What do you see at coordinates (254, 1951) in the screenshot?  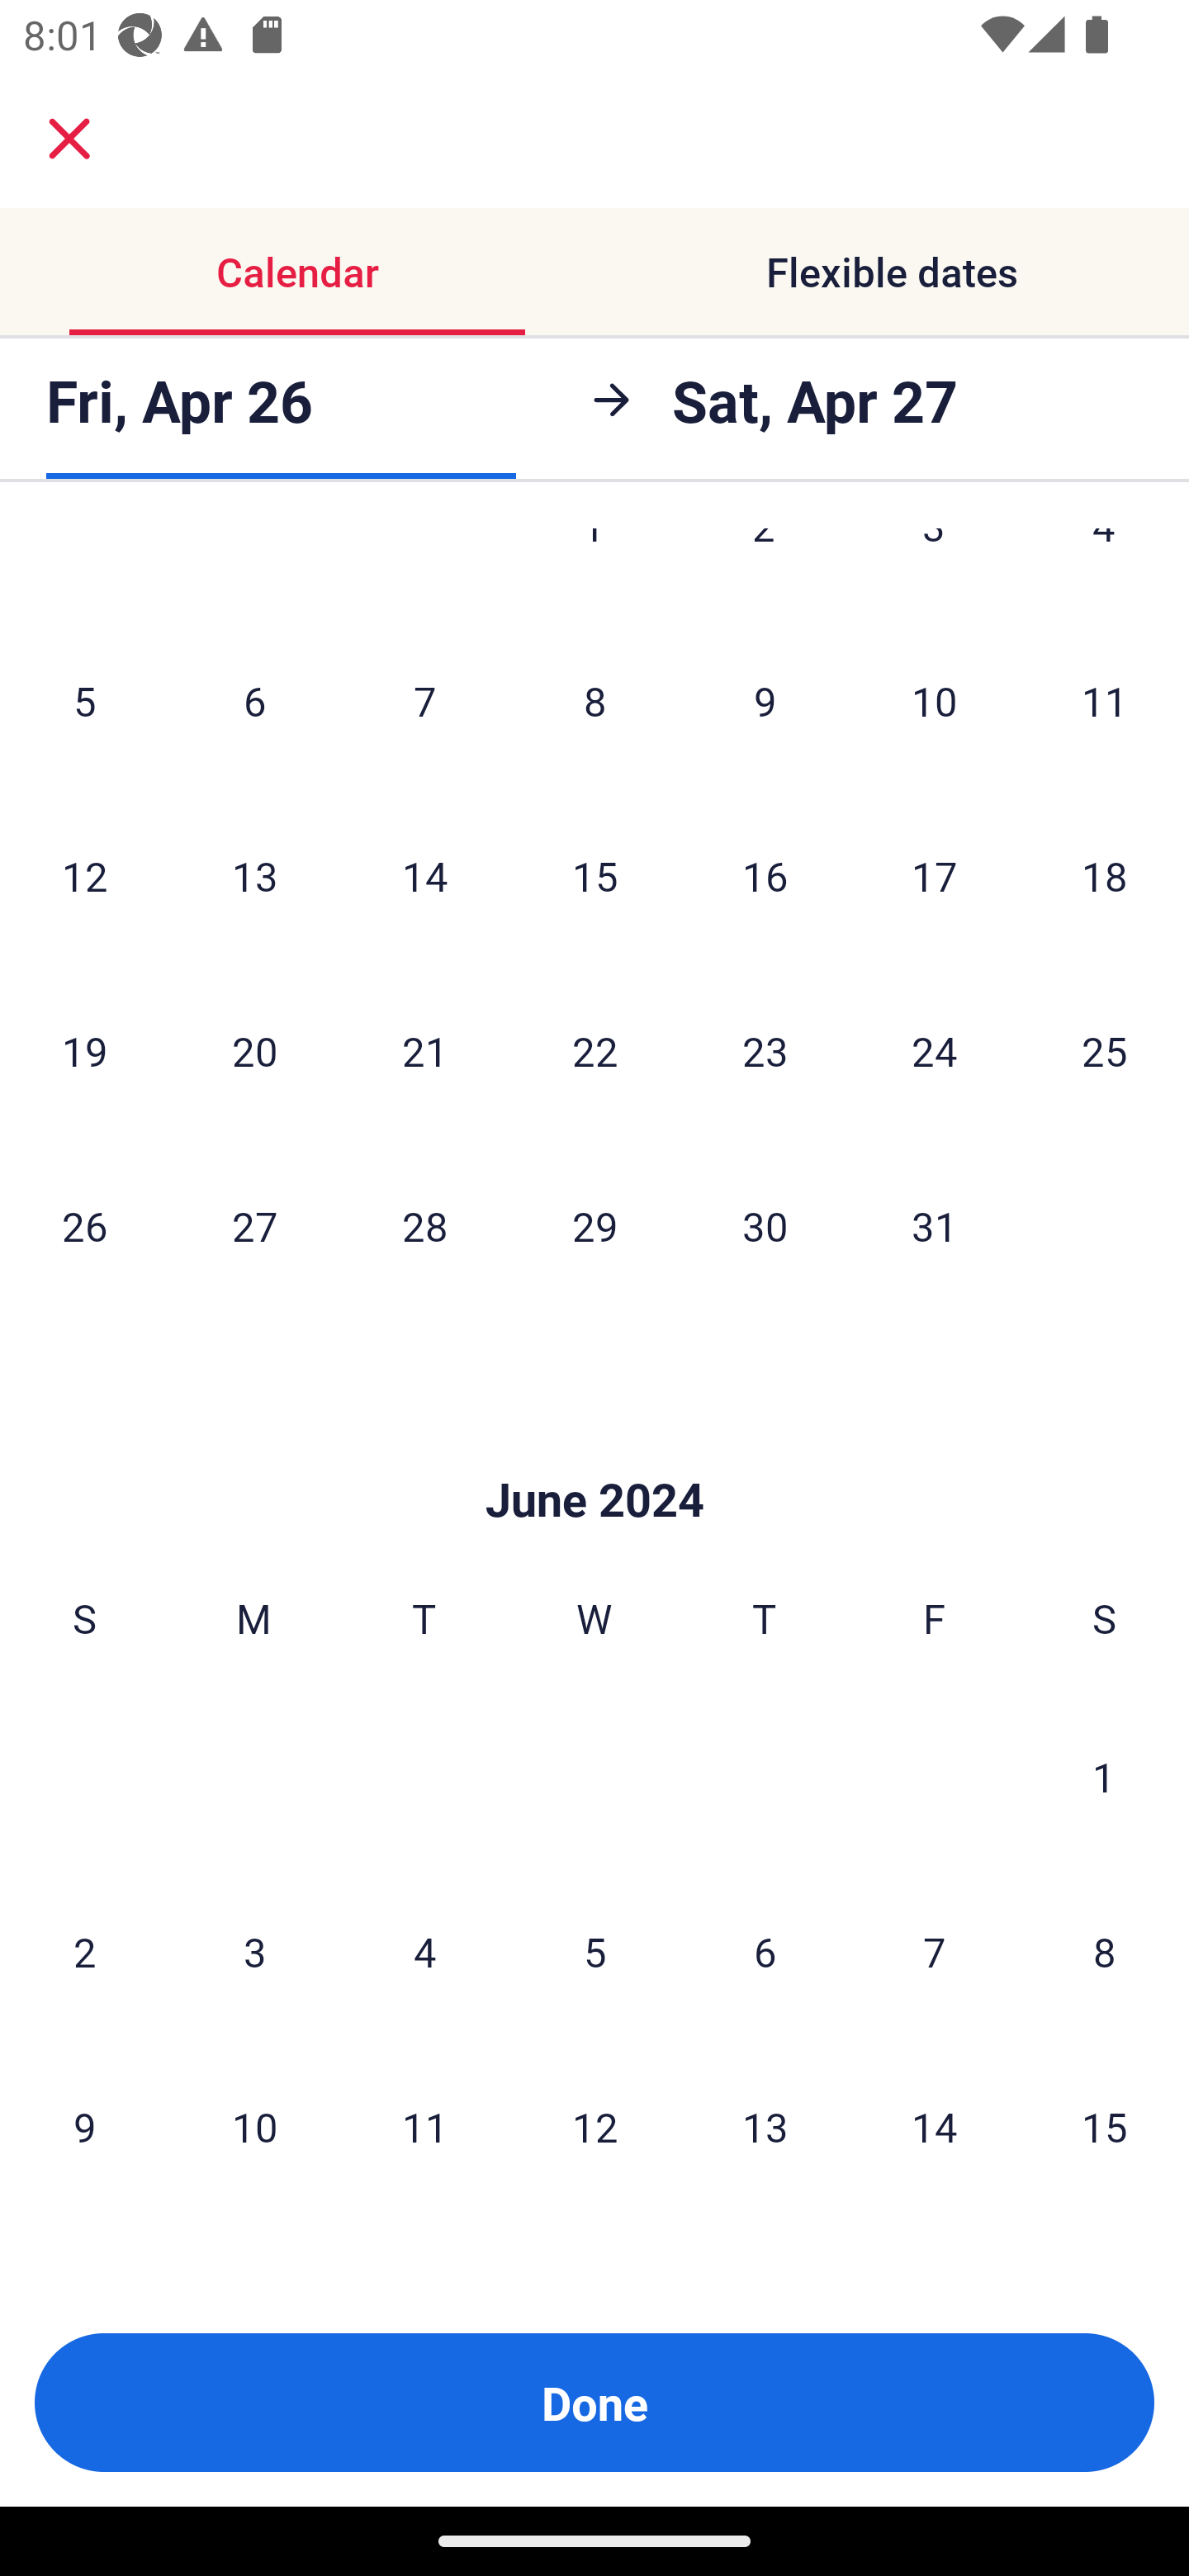 I see `3 Monday, June 3, 2024` at bounding box center [254, 1951].